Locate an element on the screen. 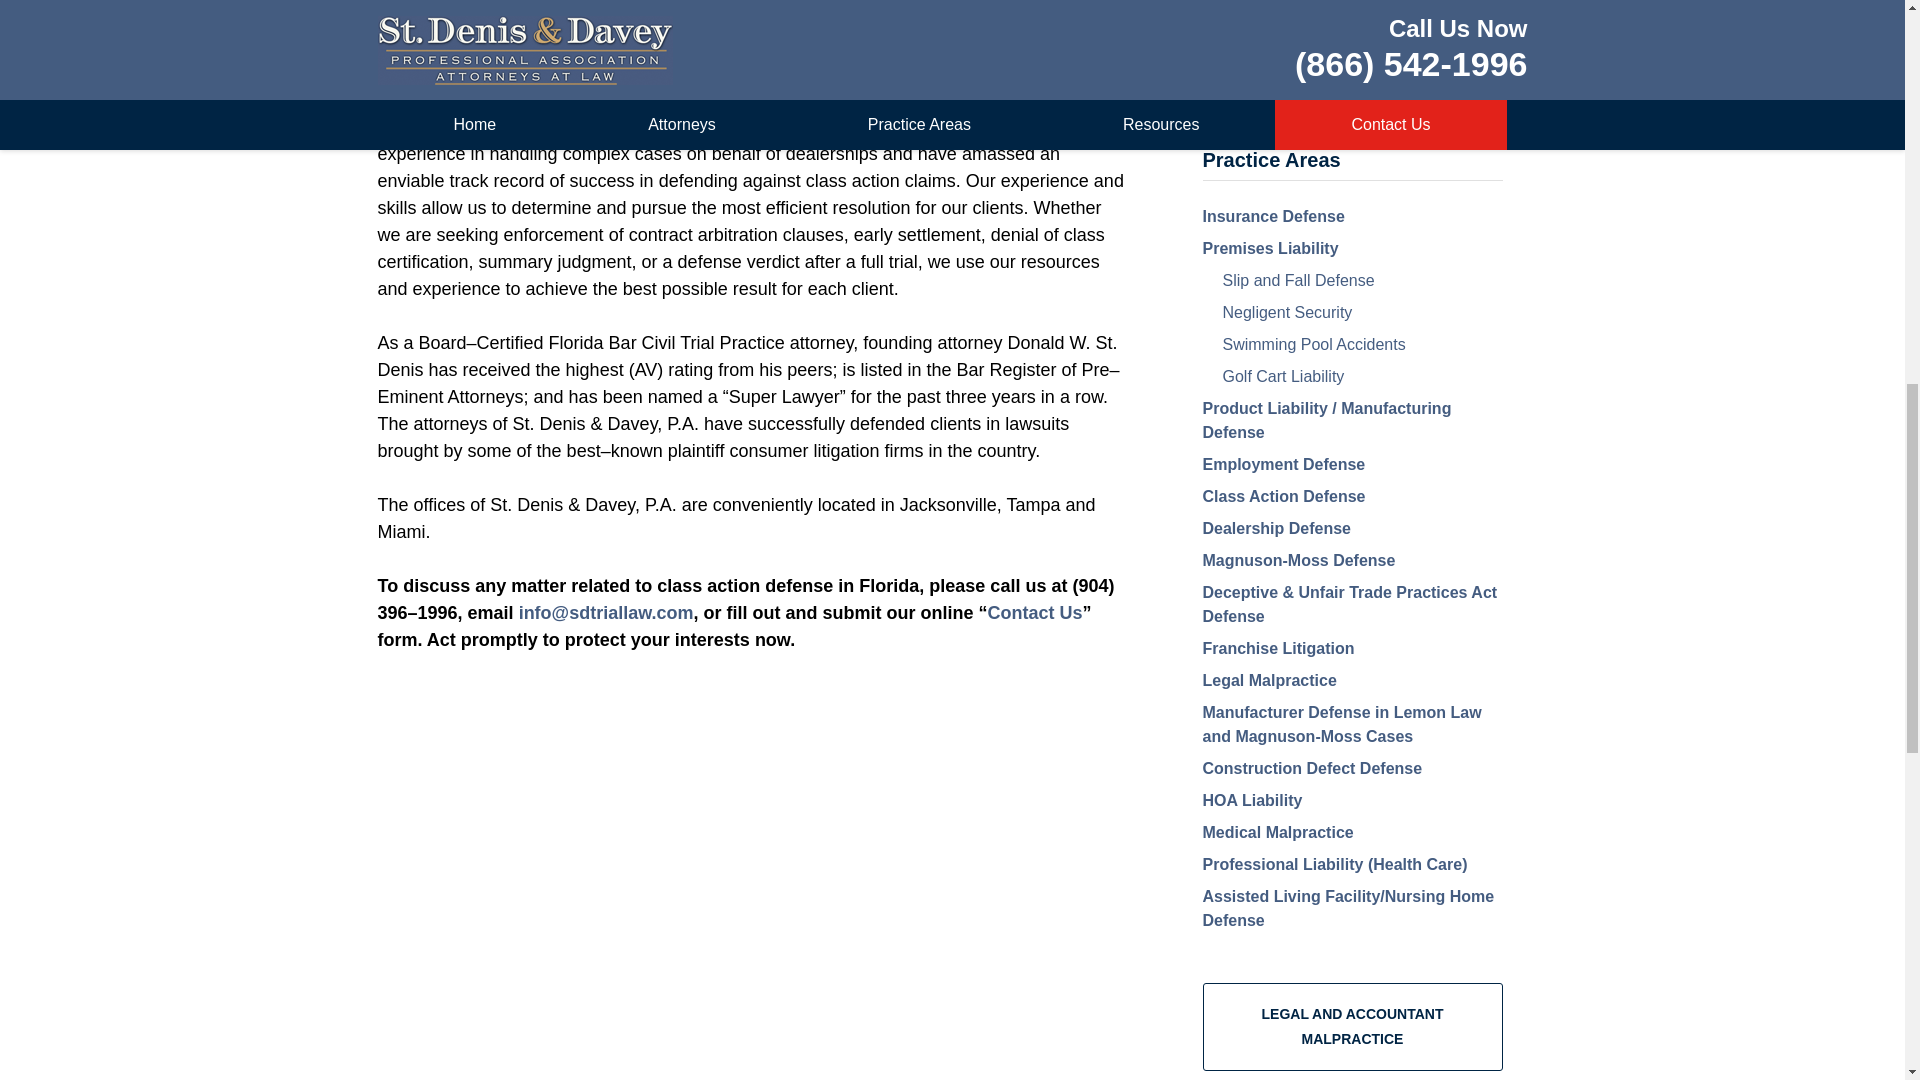 The width and height of the screenshot is (1920, 1080). Practice Areas is located at coordinates (1270, 160).